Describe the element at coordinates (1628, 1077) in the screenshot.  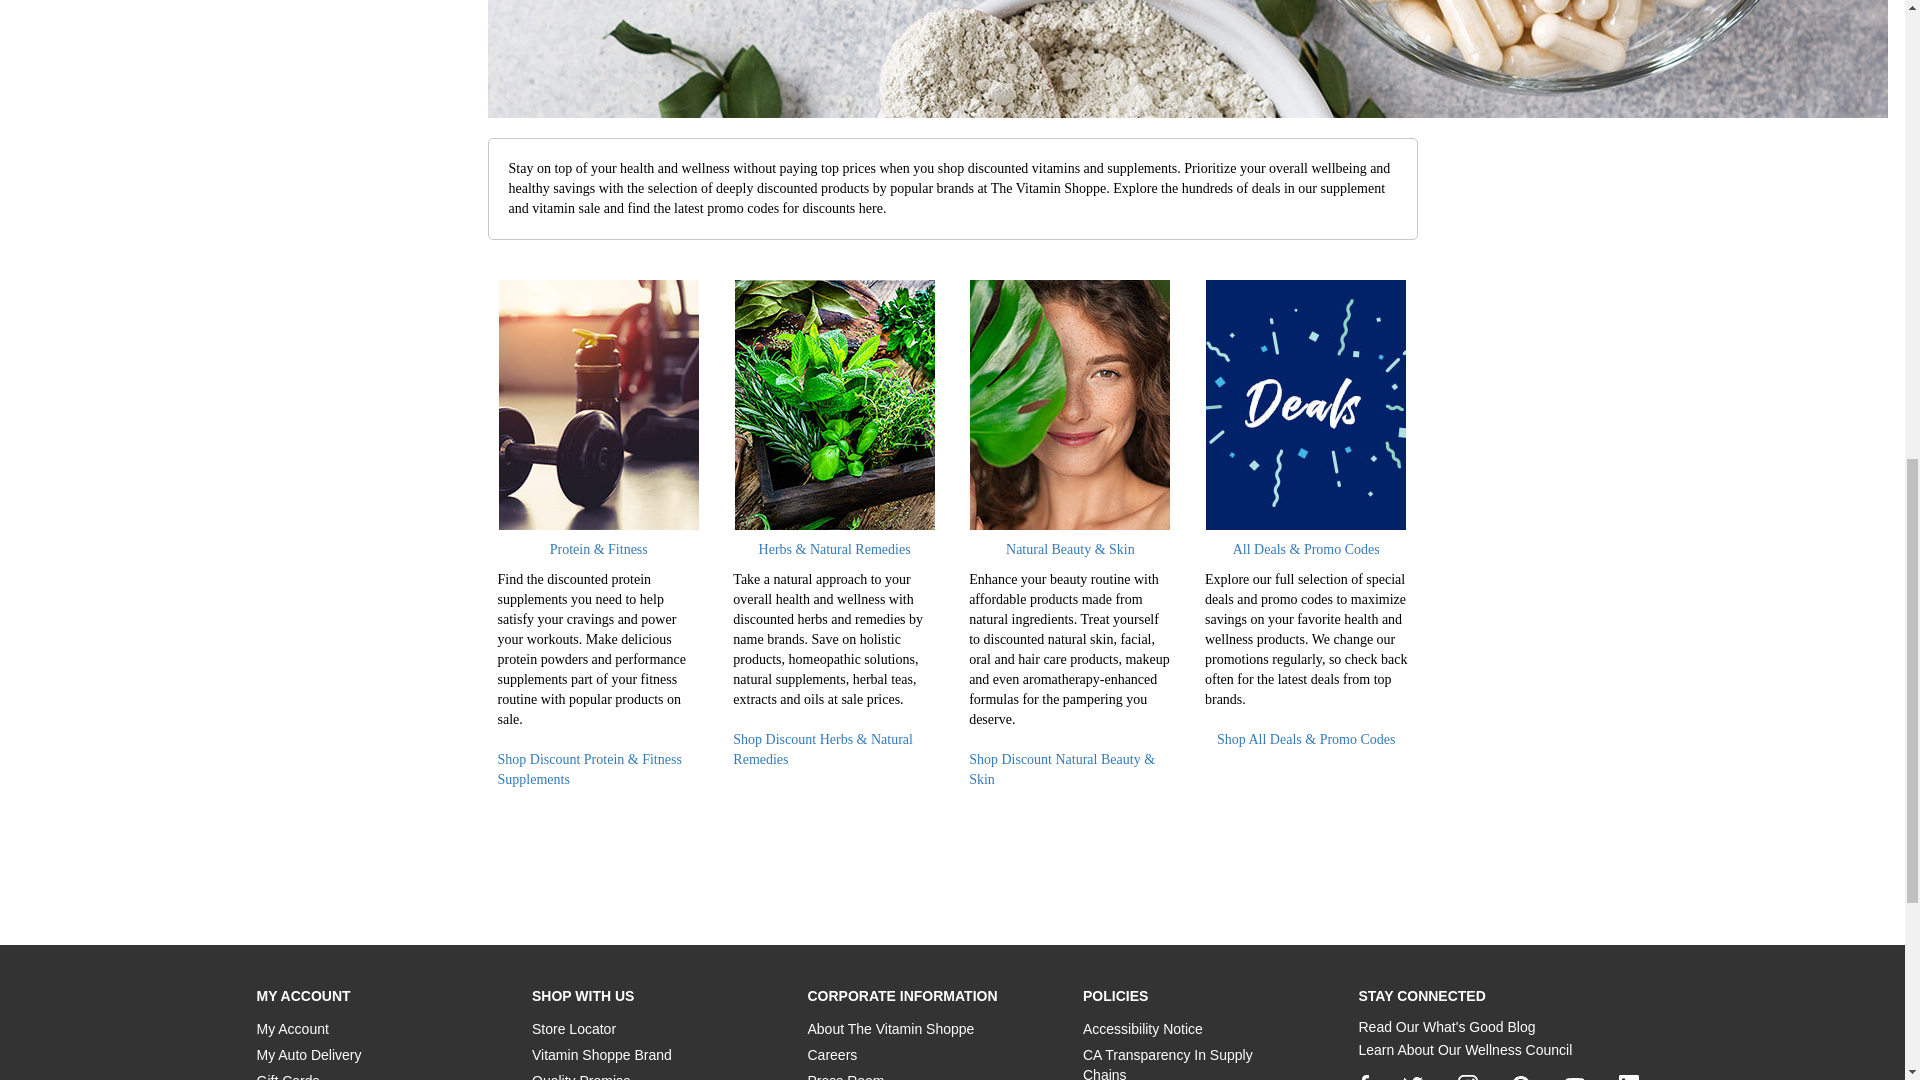
I see `LinkedIn` at that location.